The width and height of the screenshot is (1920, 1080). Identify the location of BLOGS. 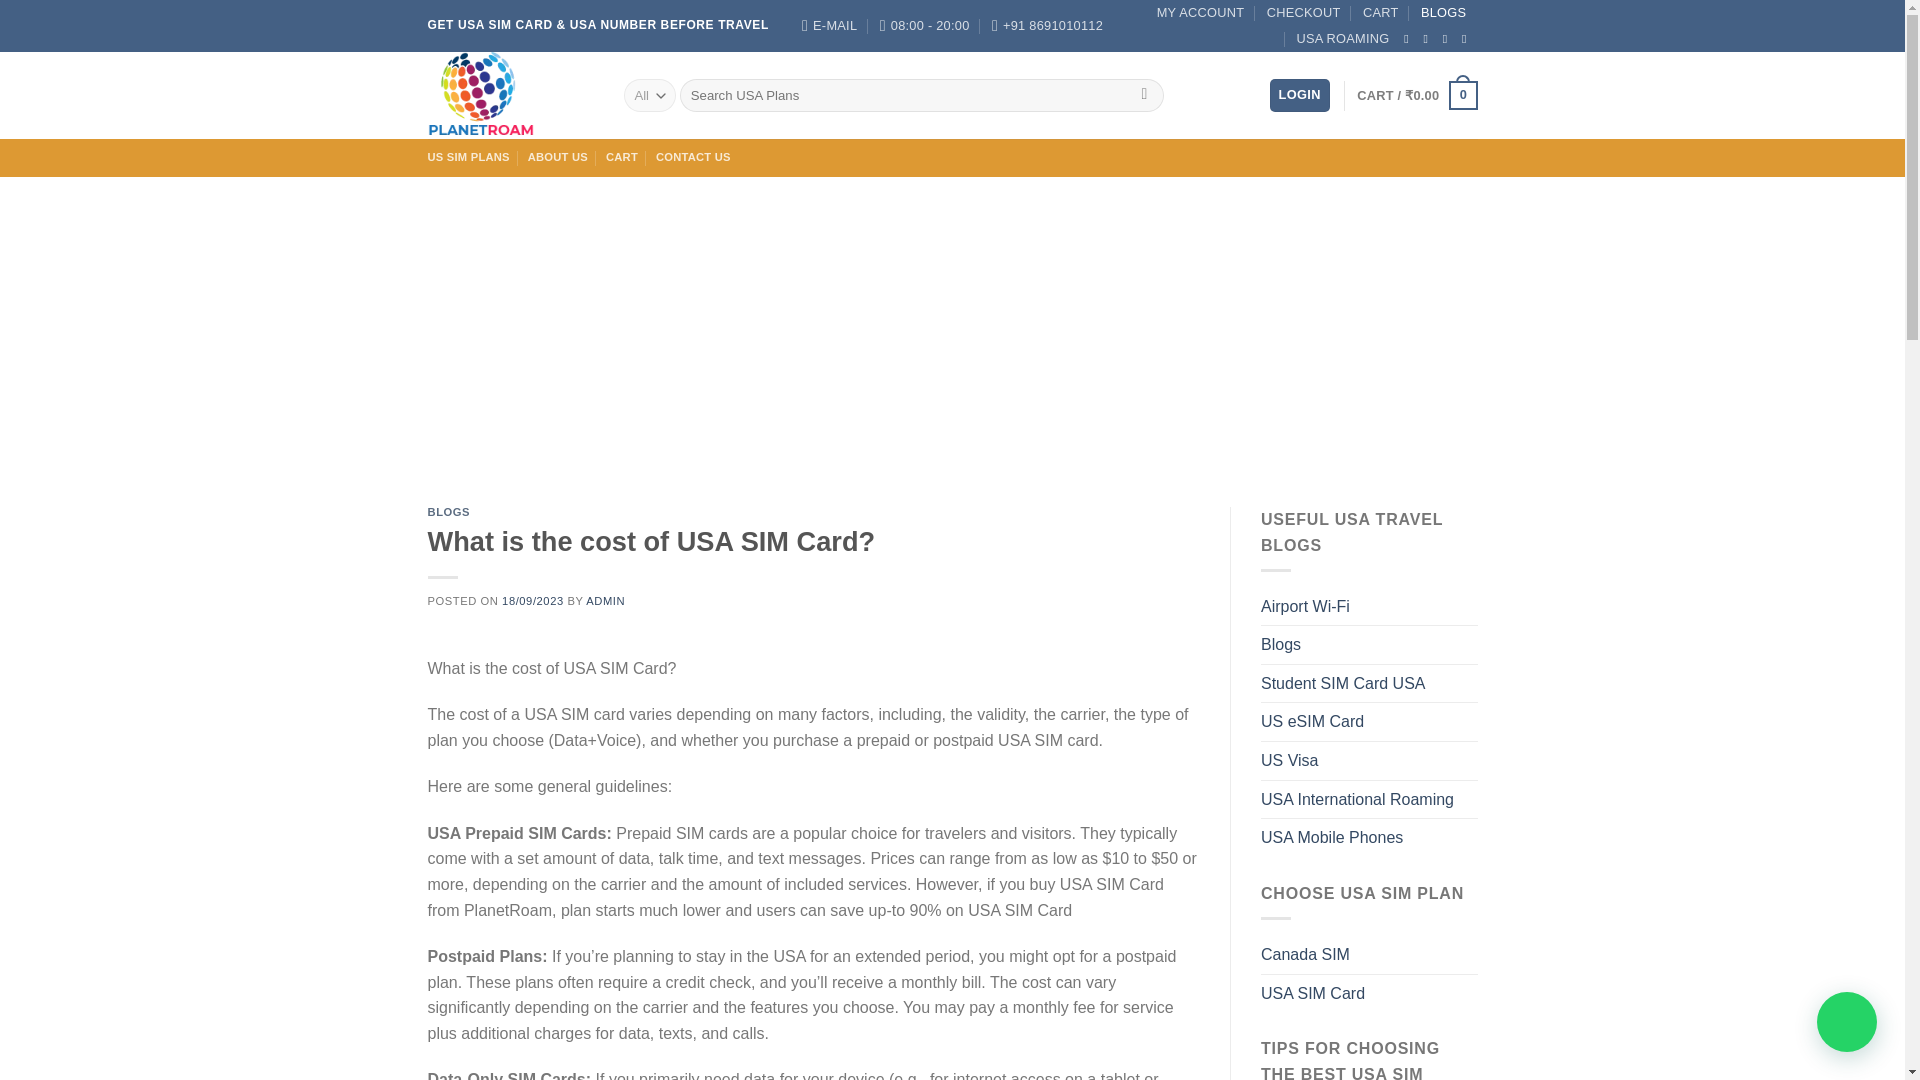
(449, 512).